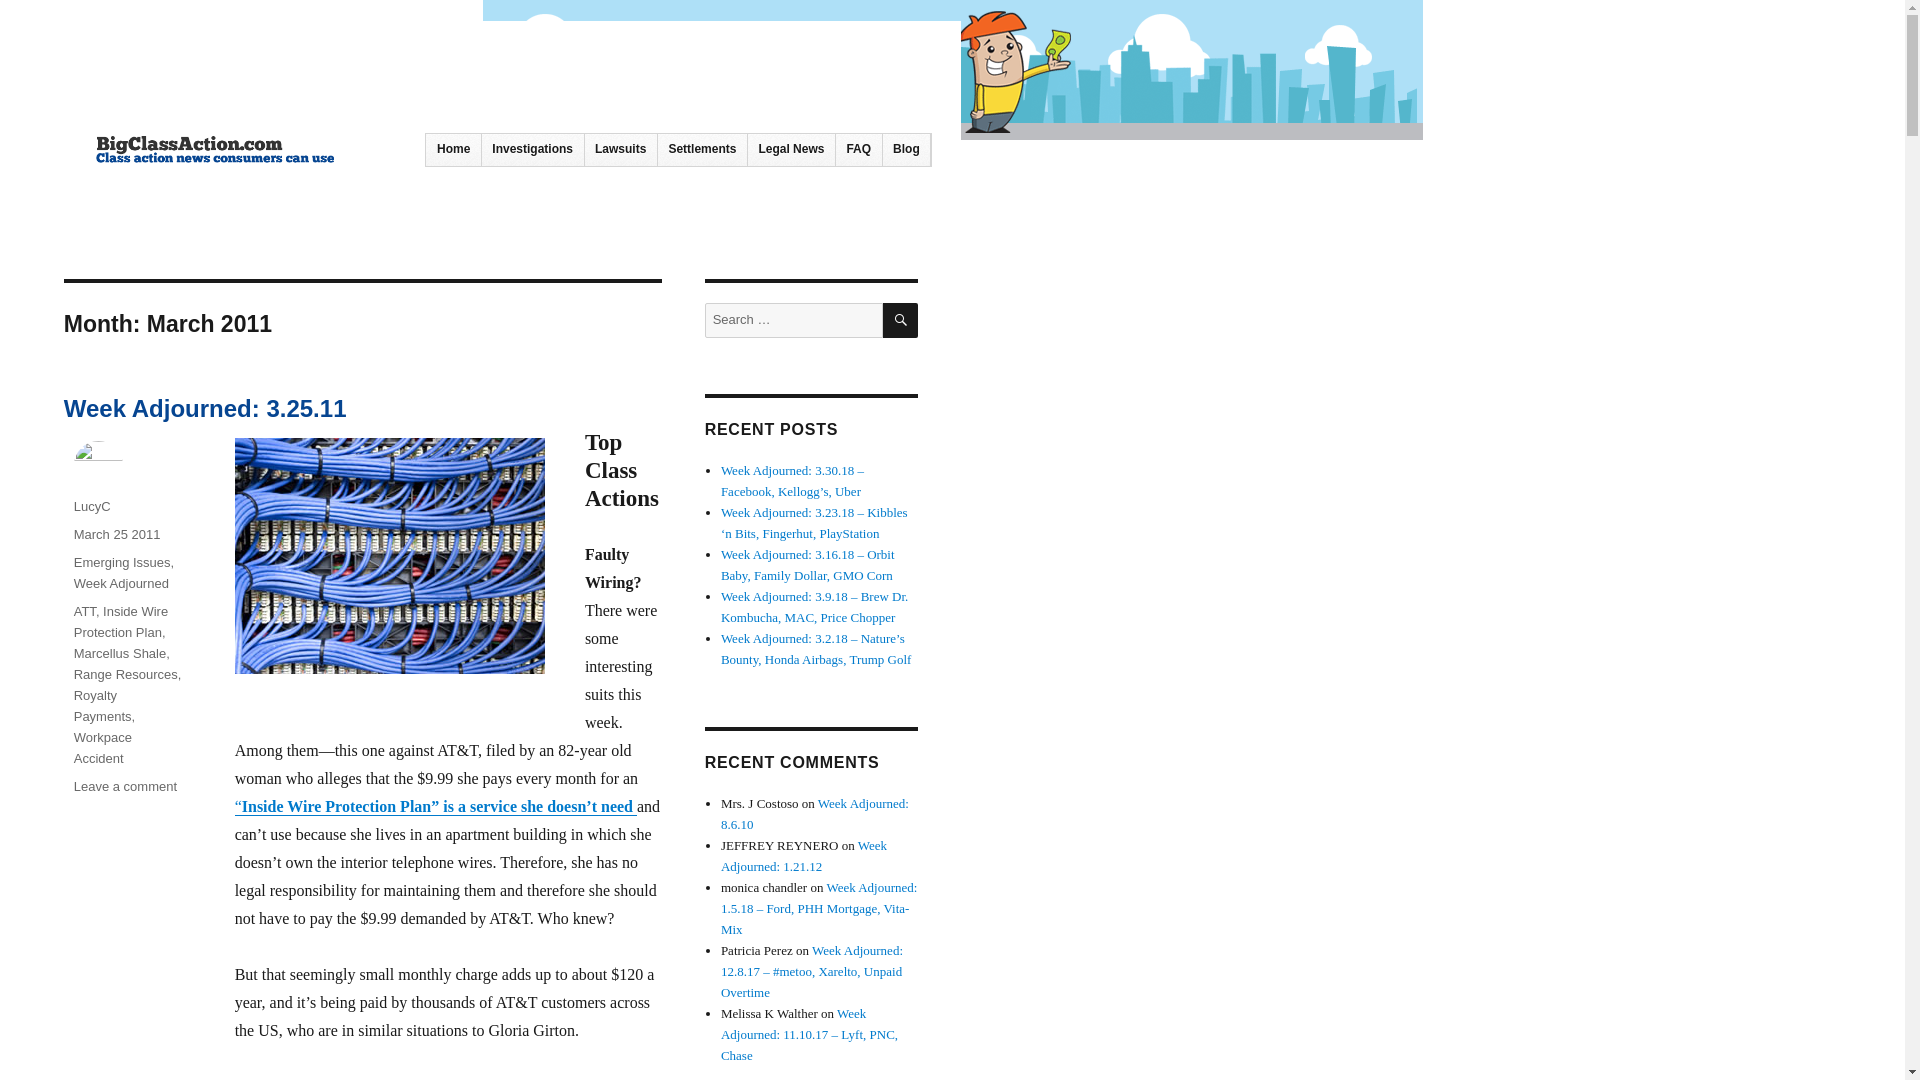  I want to click on Royalty Payments, so click(103, 705).